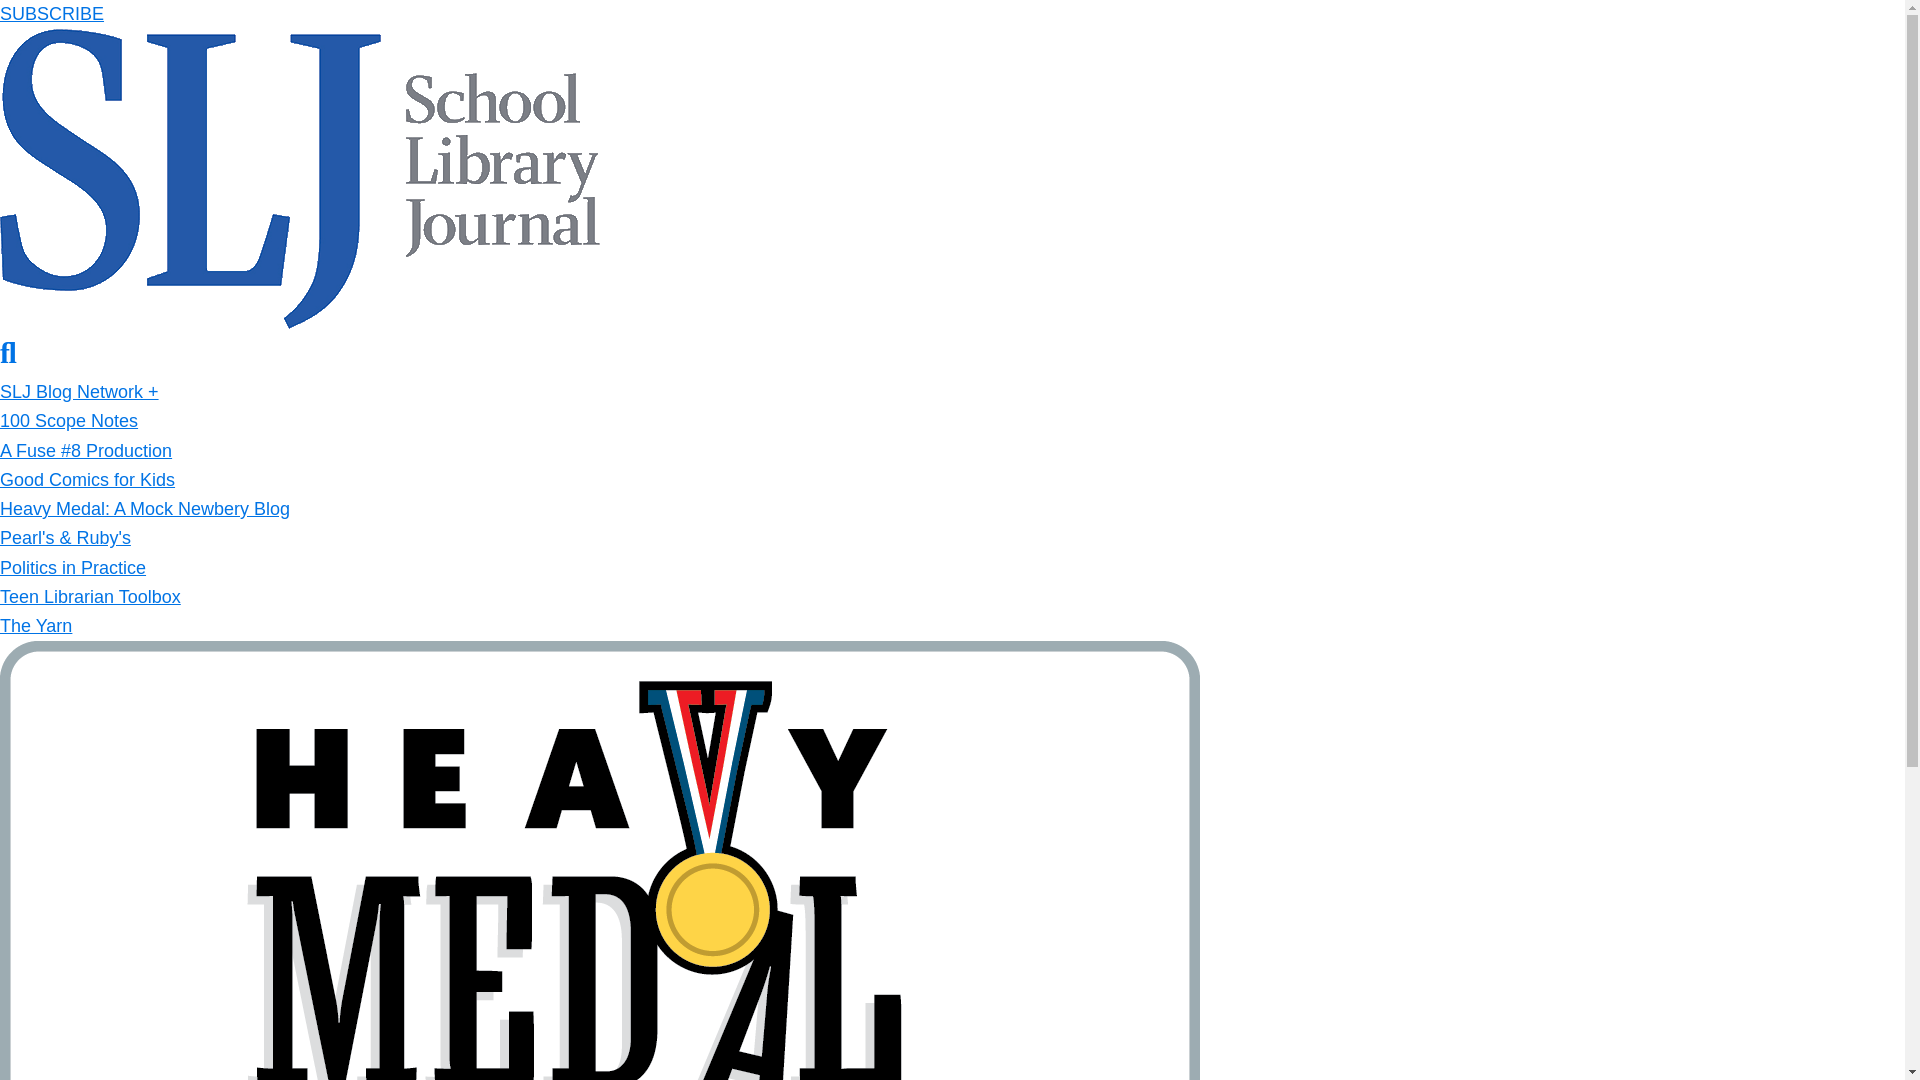 The height and width of the screenshot is (1080, 1920). What do you see at coordinates (87, 480) in the screenshot?
I see `Good Comics for Kids` at bounding box center [87, 480].